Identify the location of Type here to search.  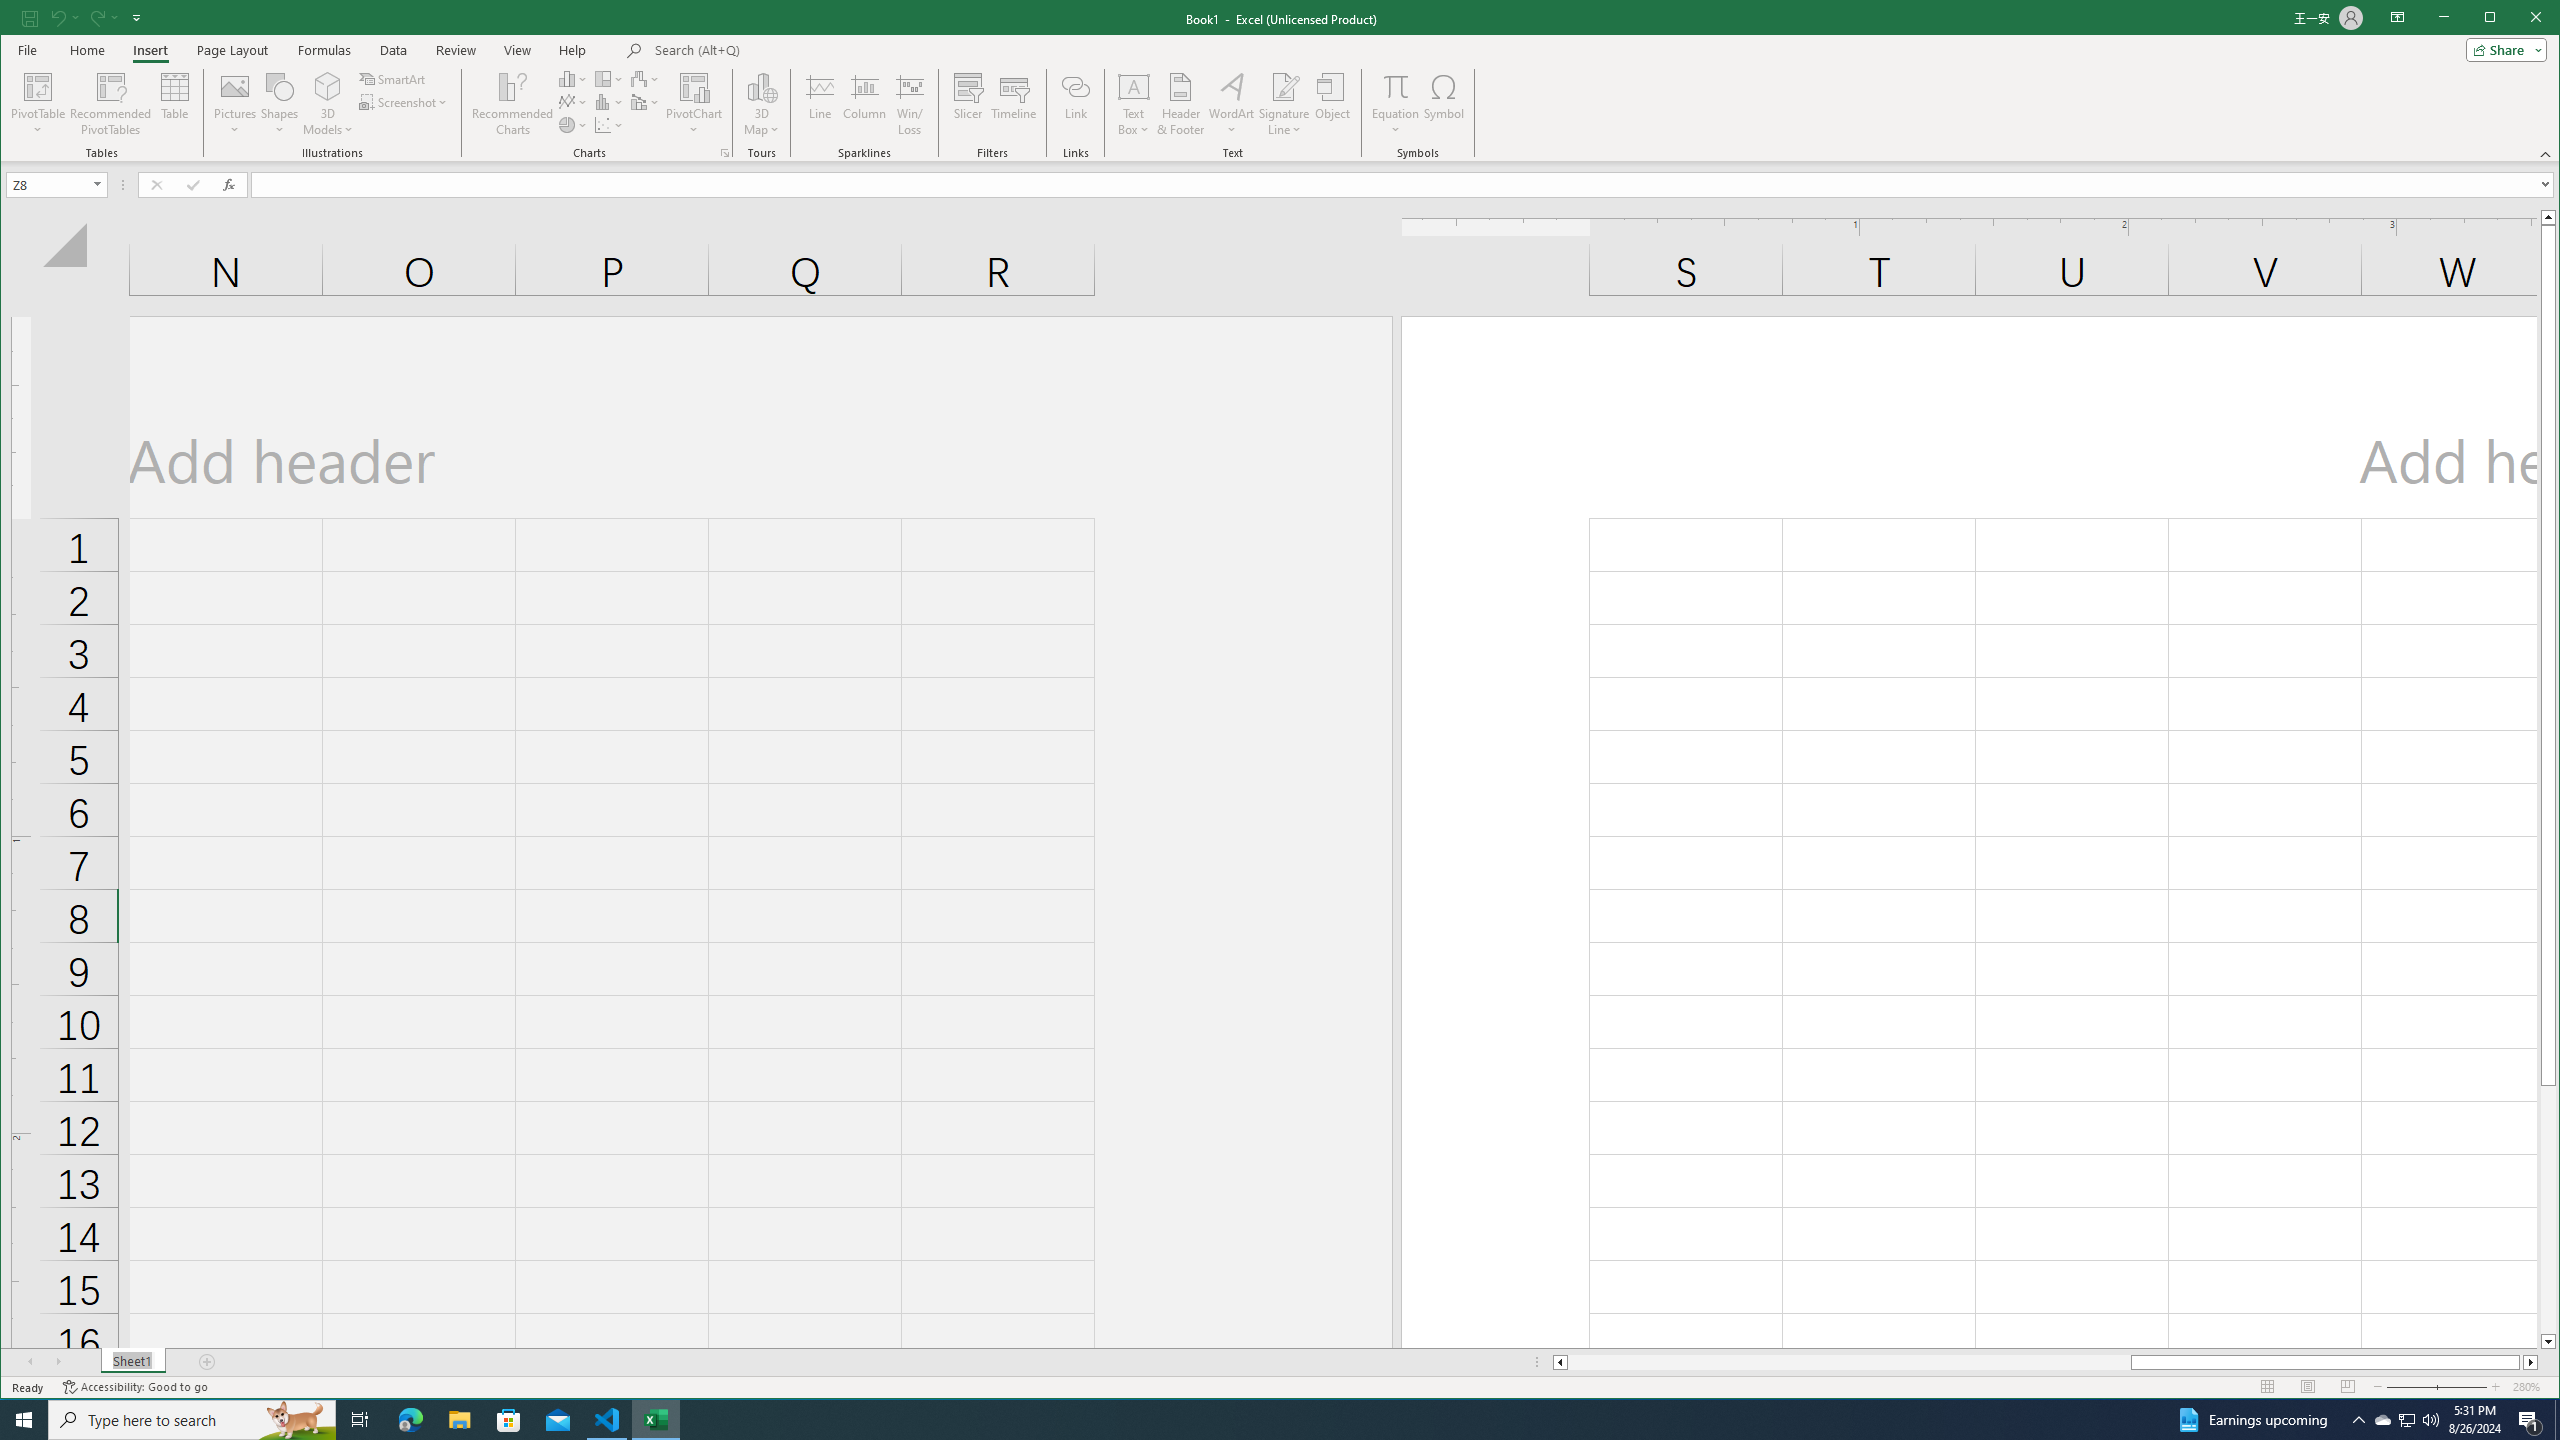
(192, 1420).